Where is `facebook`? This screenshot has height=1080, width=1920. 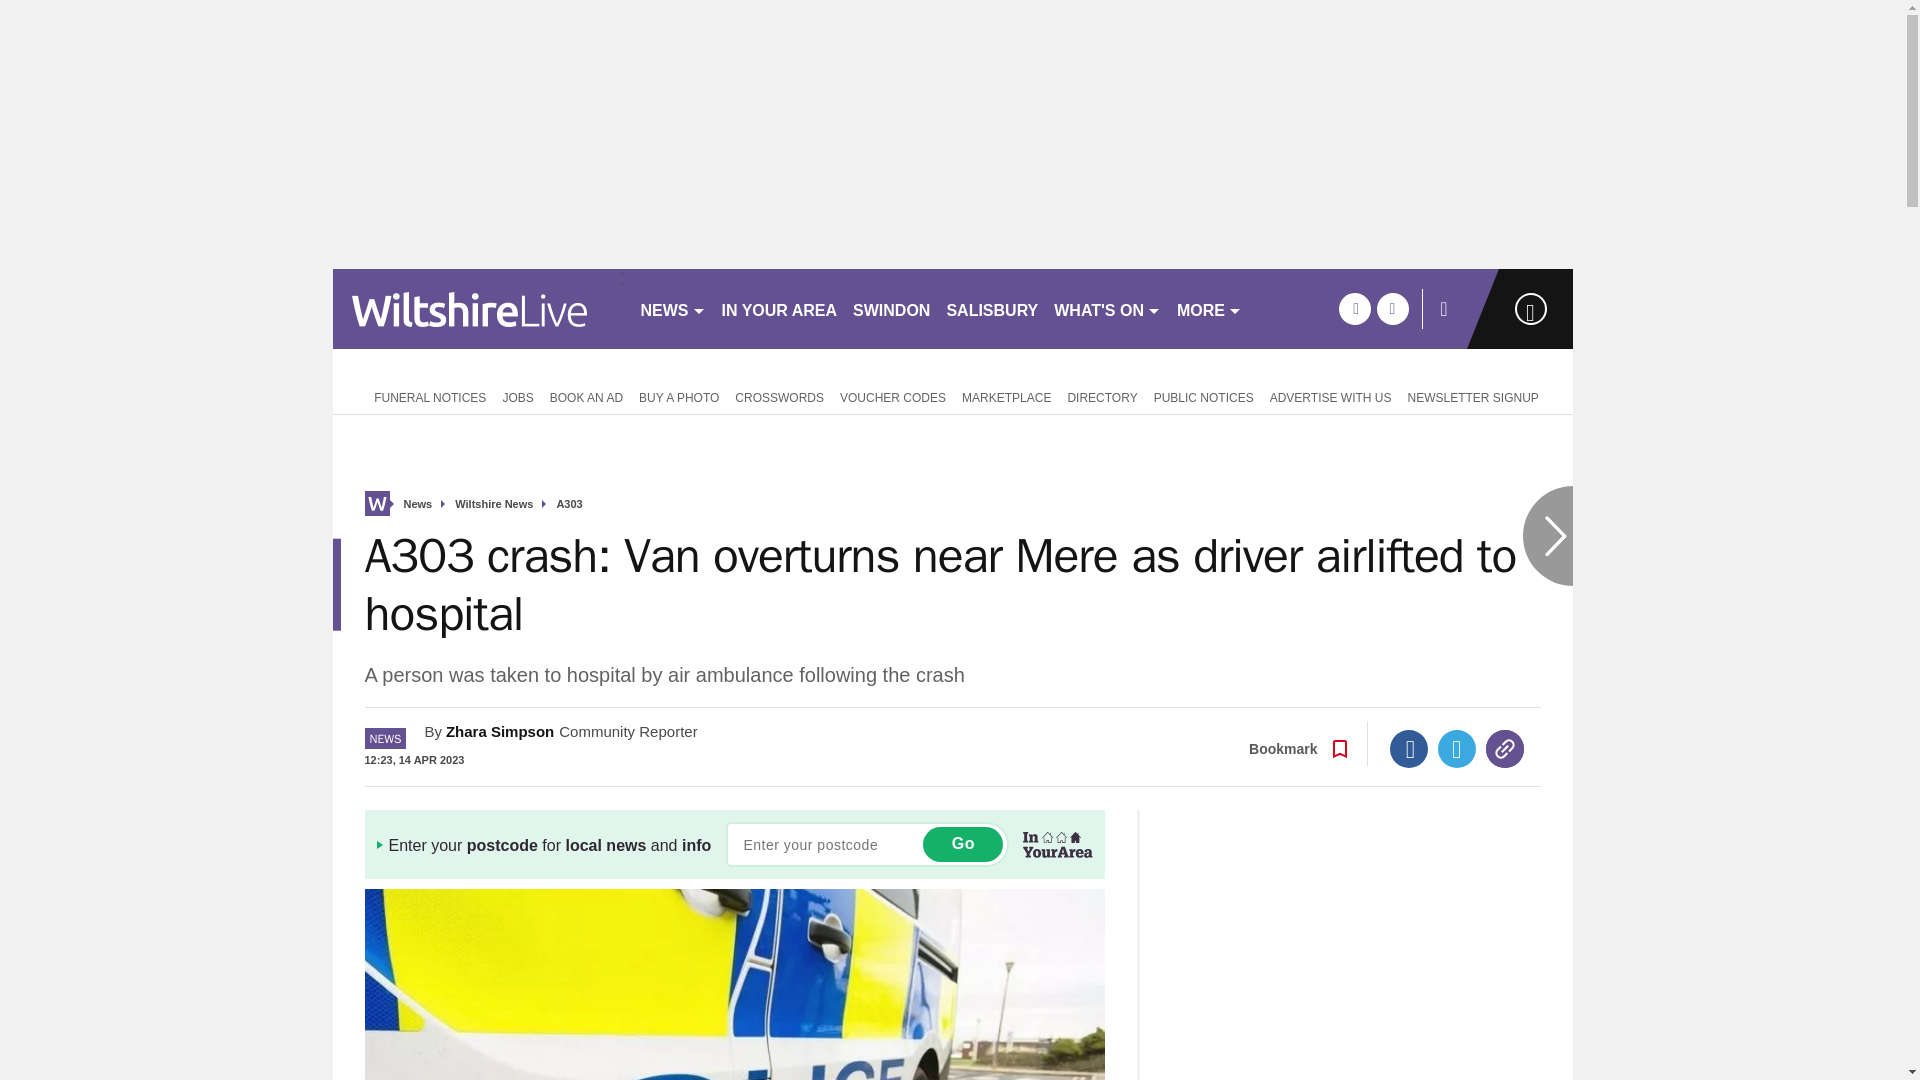
facebook is located at coordinates (1354, 308).